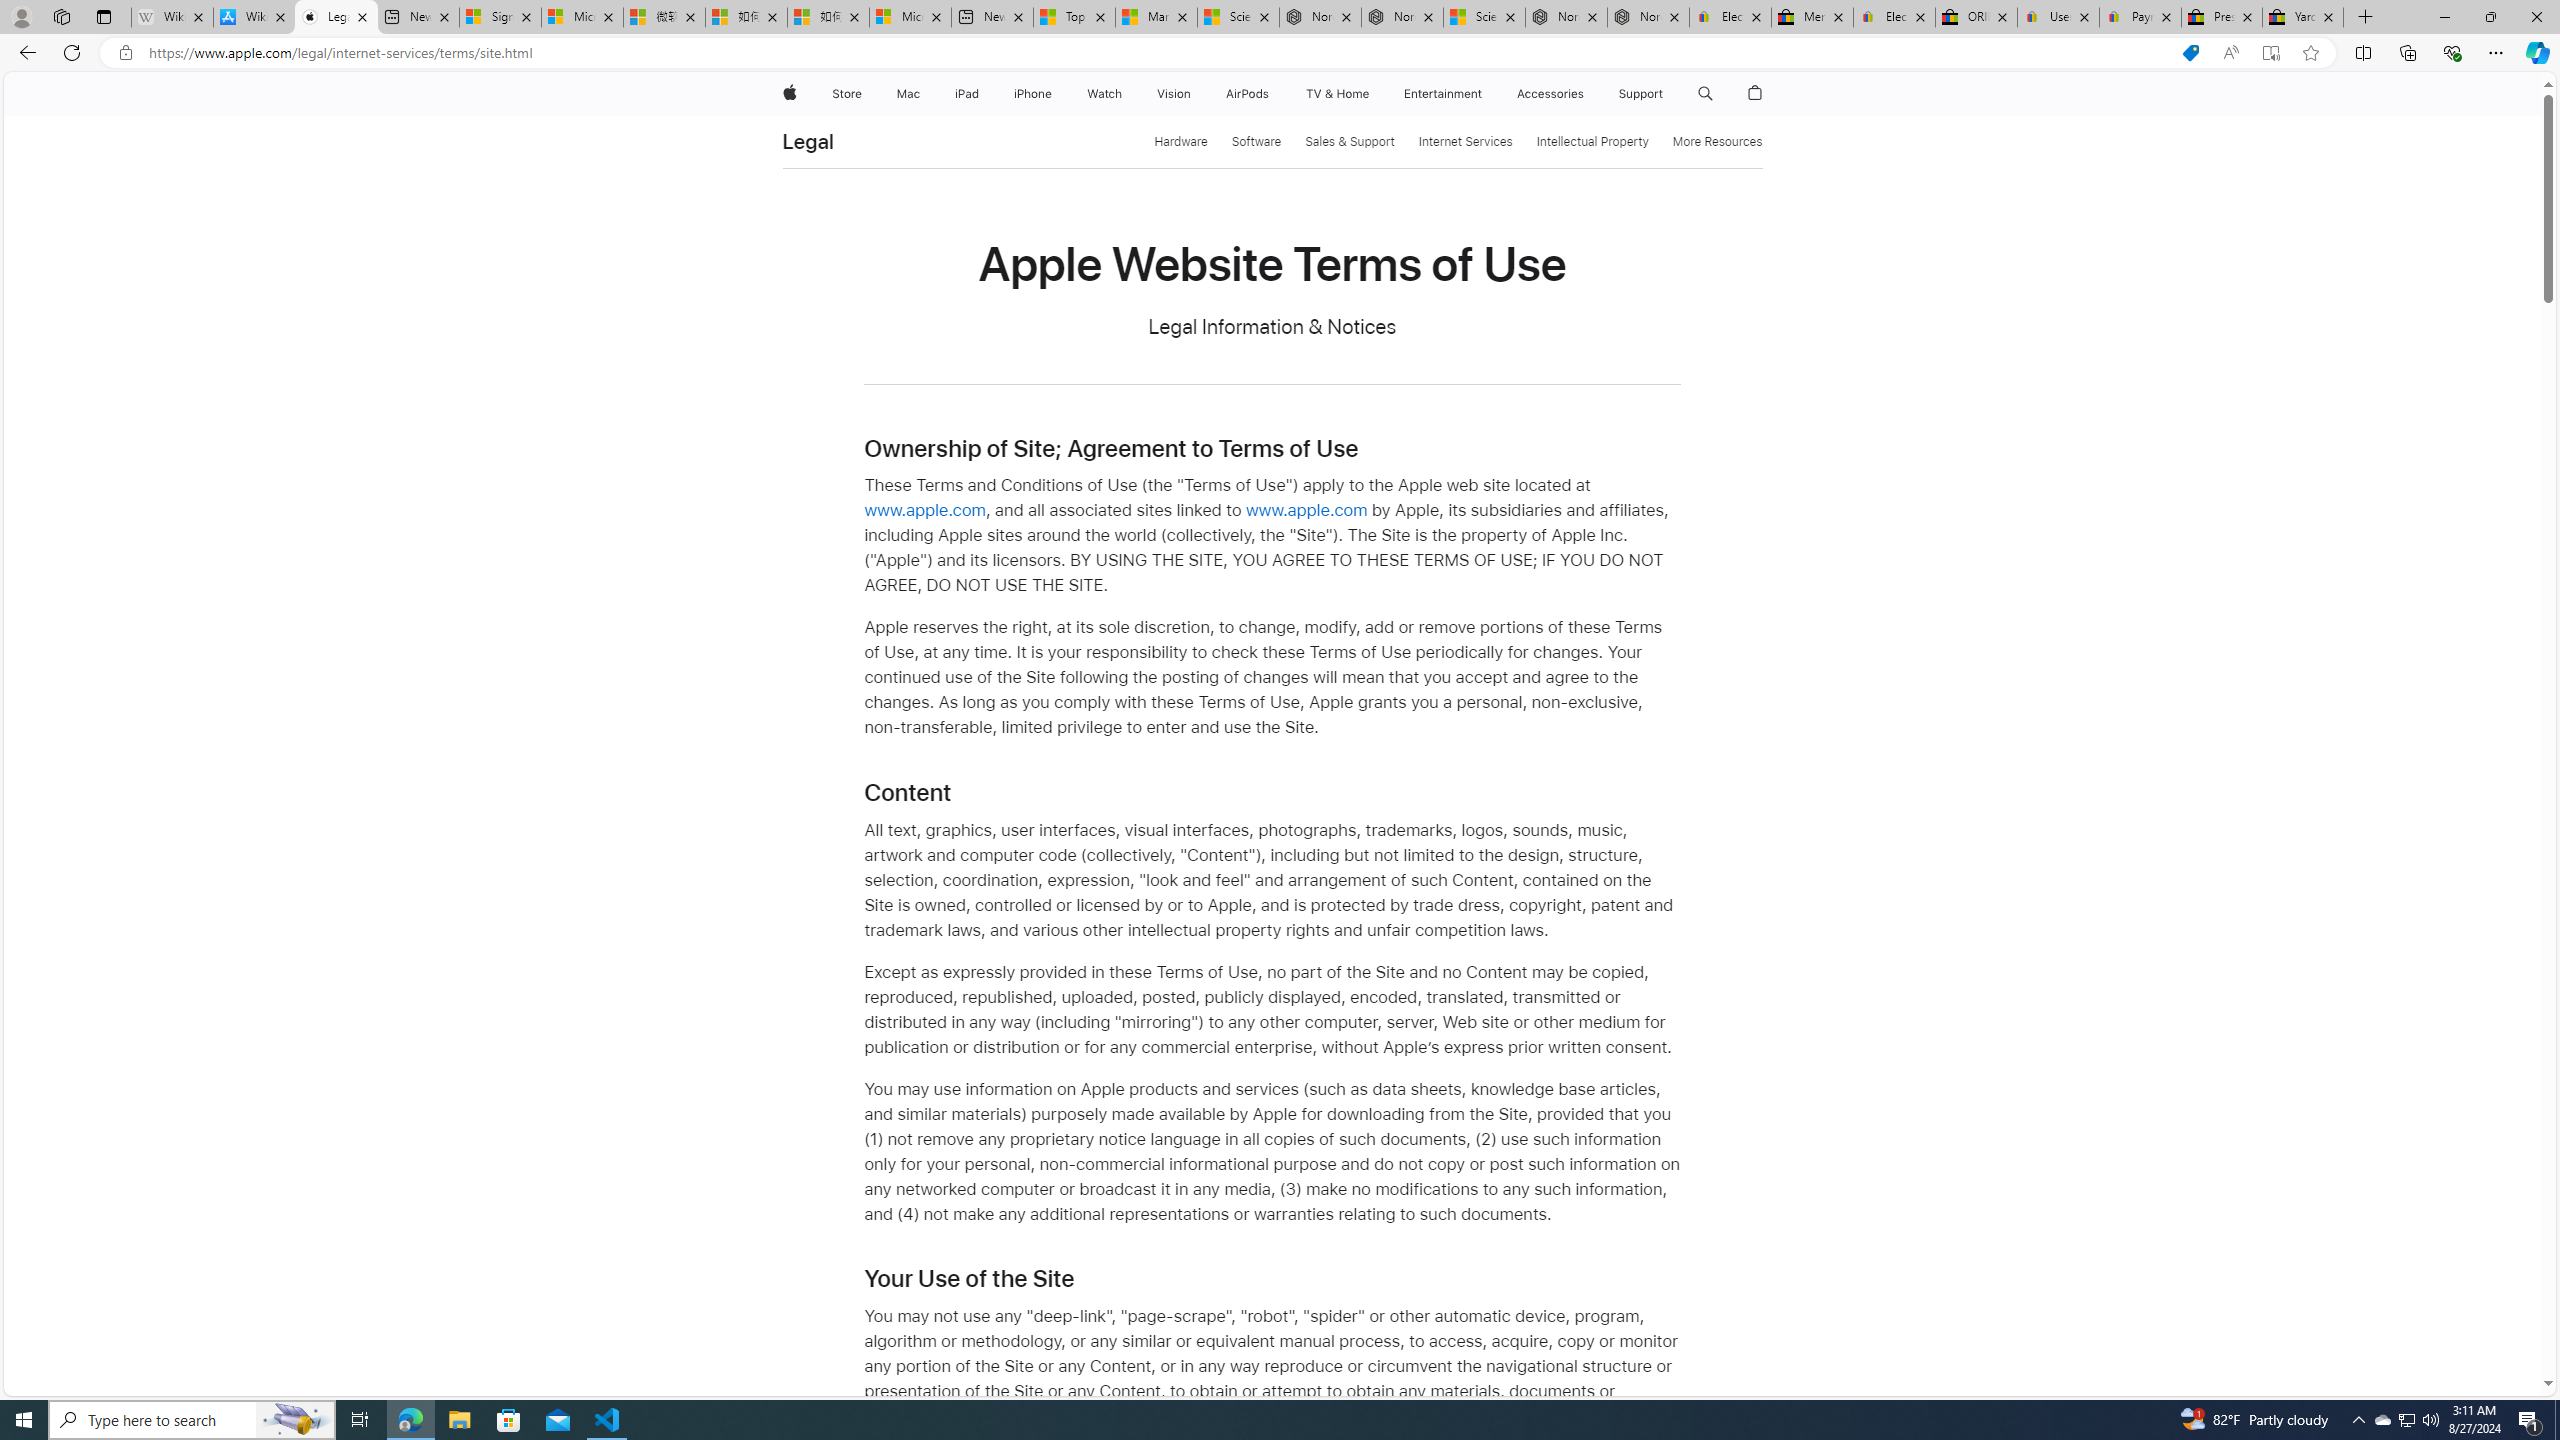 The height and width of the screenshot is (1440, 2560). What do you see at coordinates (982, 94) in the screenshot?
I see `iPad menu` at bounding box center [982, 94].